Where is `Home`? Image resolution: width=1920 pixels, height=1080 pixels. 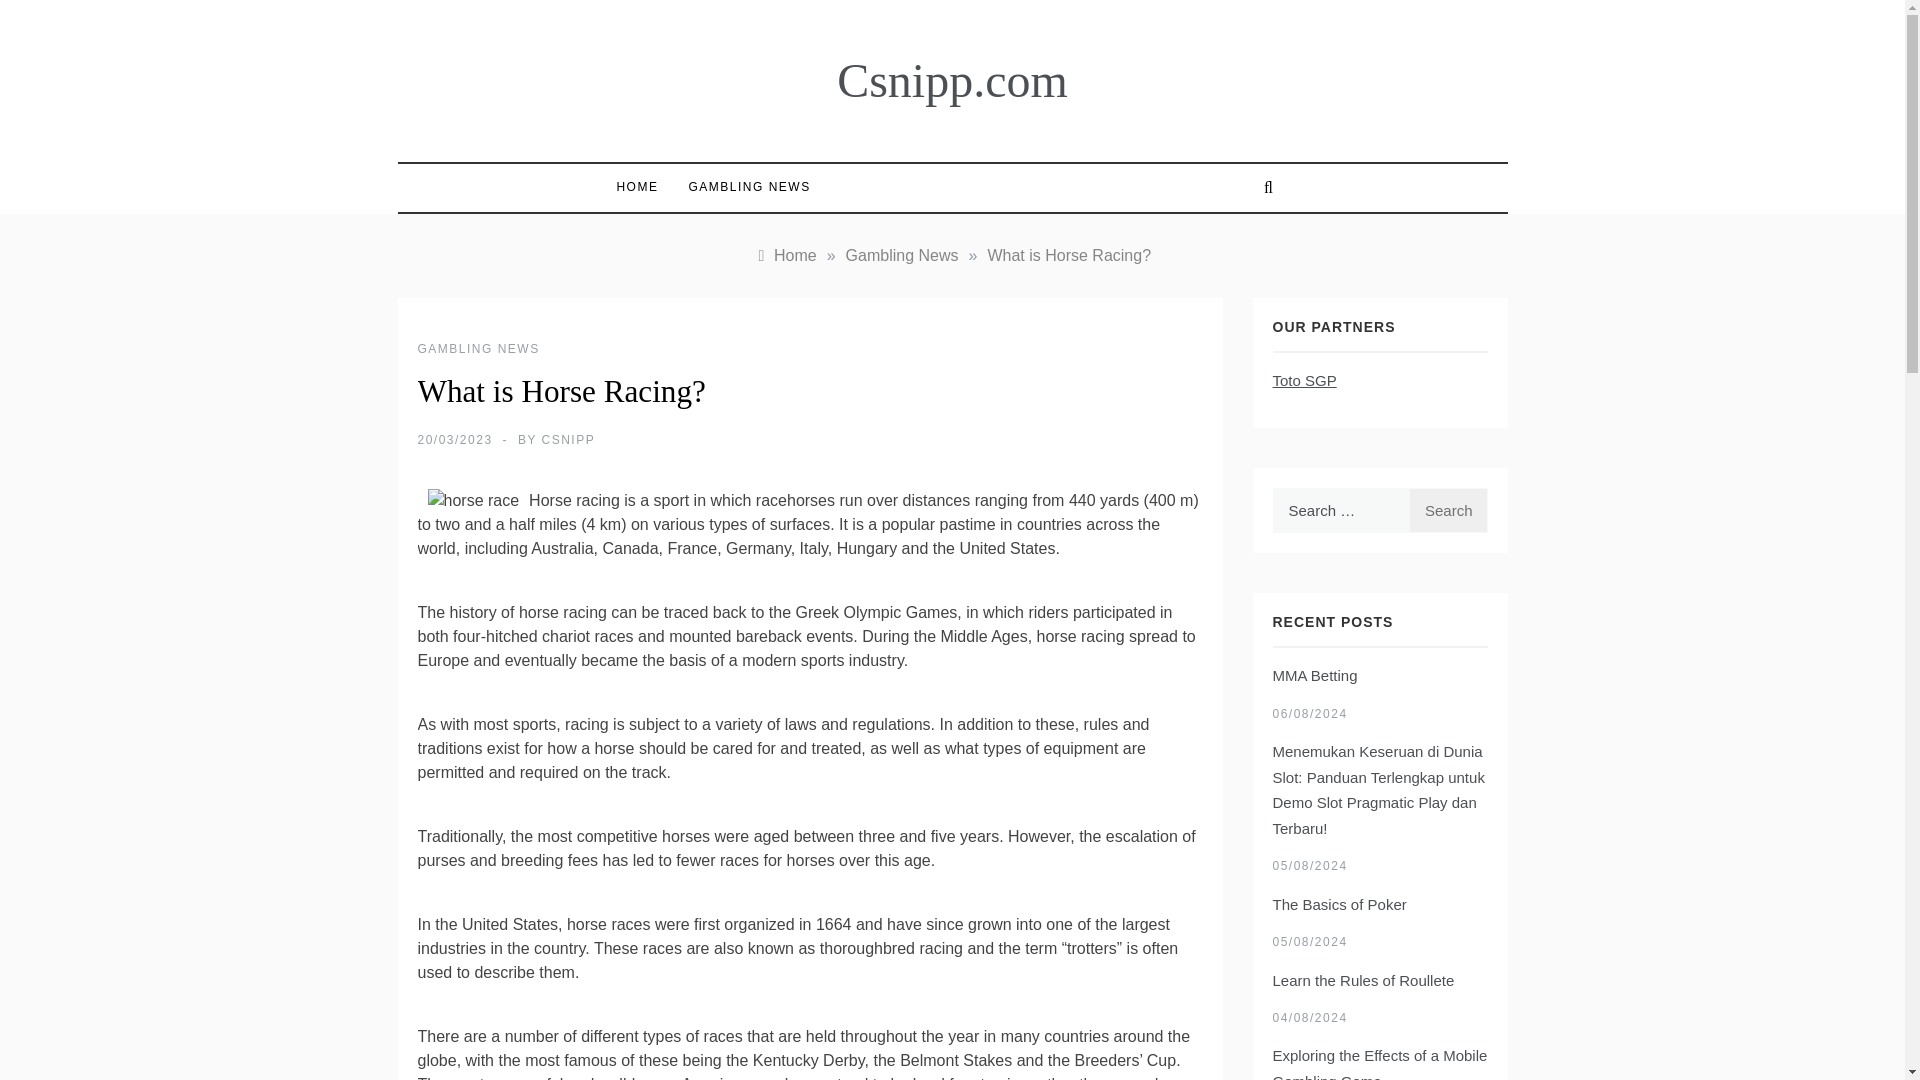 Home is located at coordinates (786, 255).